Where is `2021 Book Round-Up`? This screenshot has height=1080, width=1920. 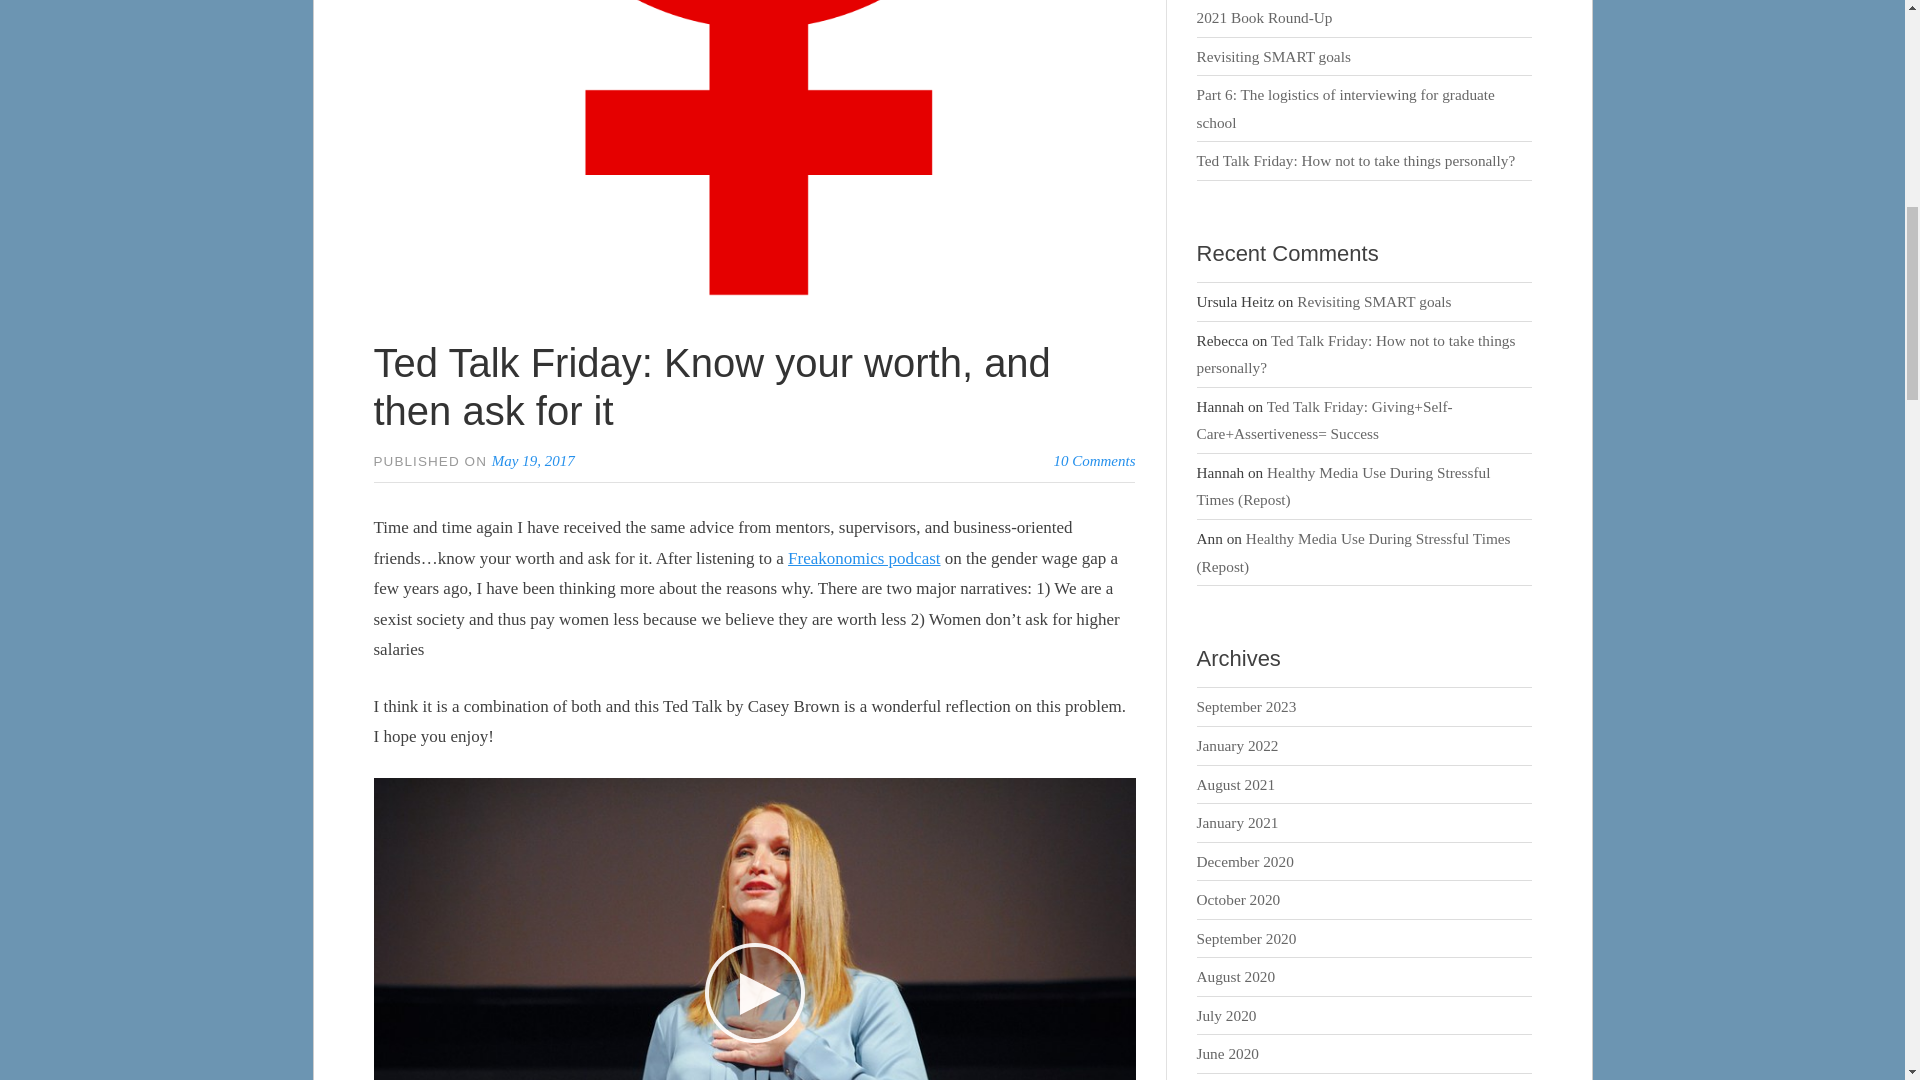 2021 Book Round-Up is located at coordinates (1264, 16).